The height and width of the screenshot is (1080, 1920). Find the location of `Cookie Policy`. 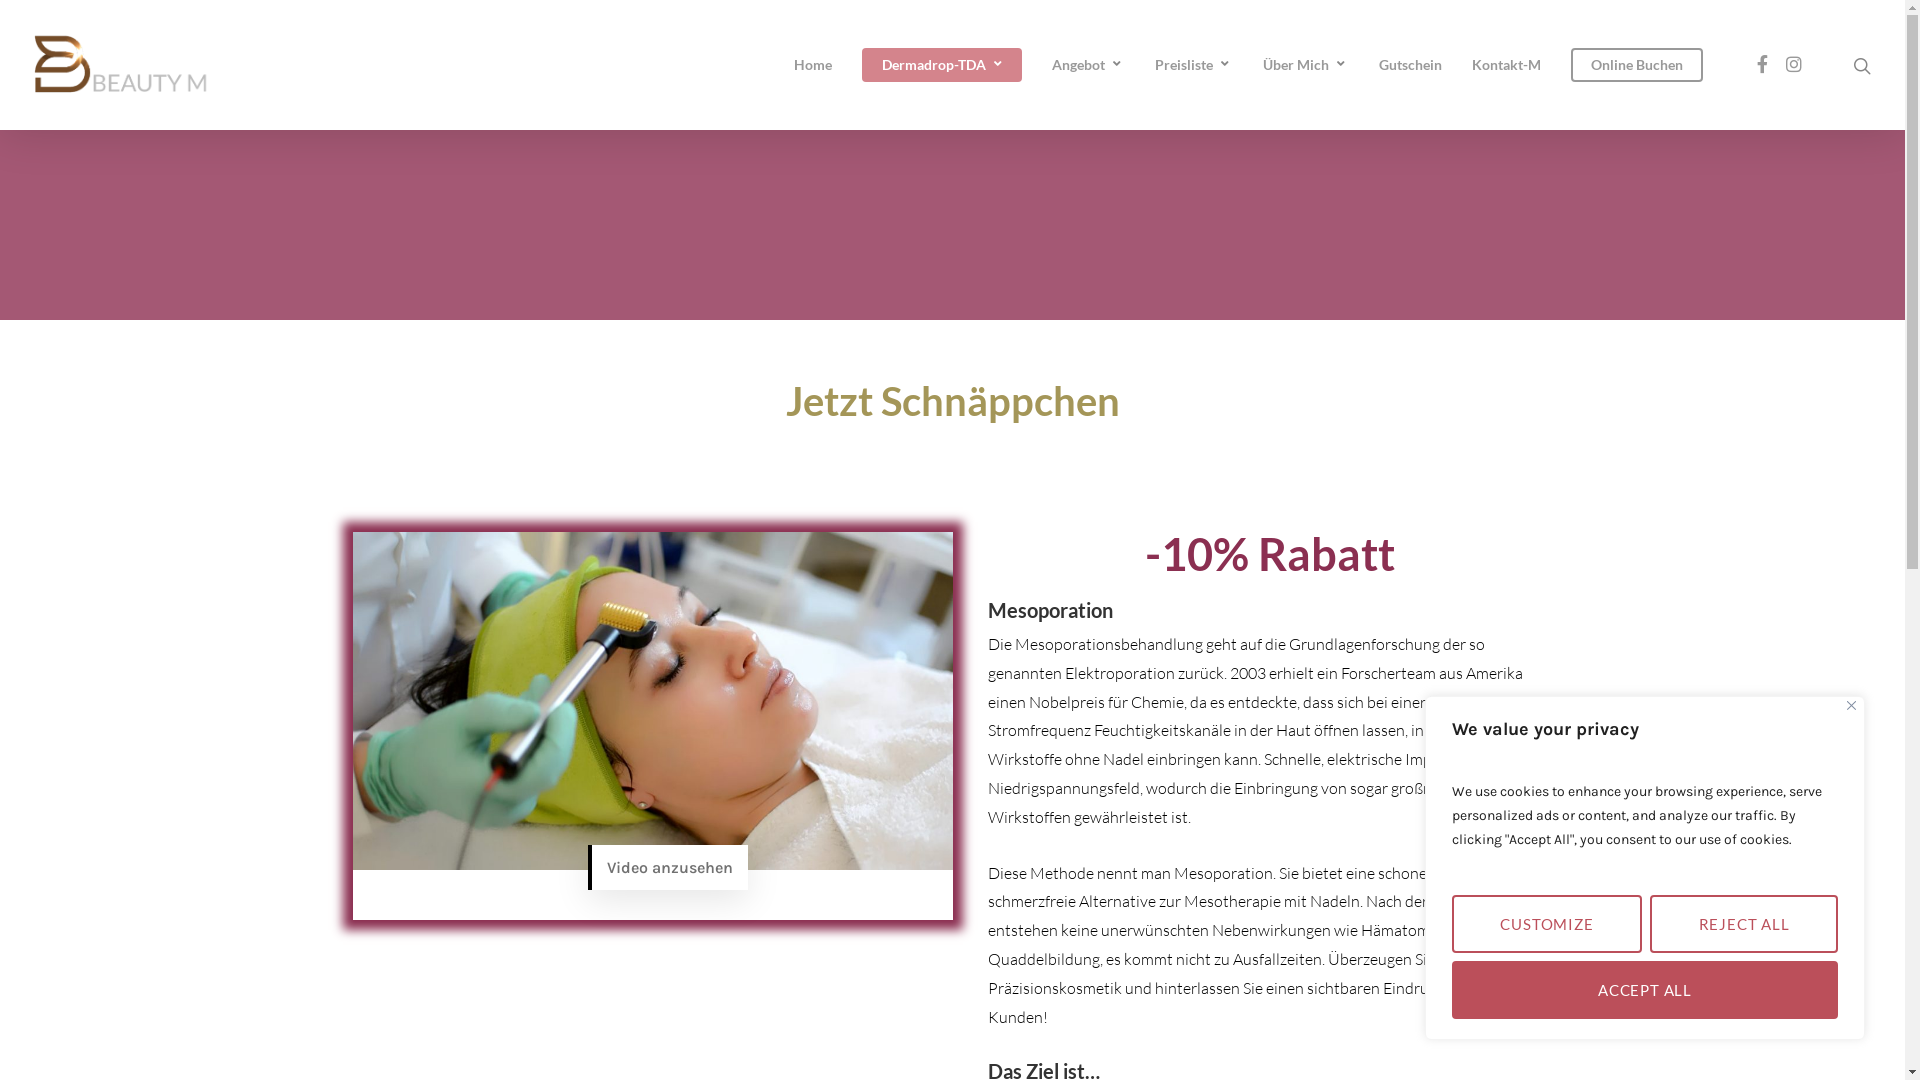

Cookie Policy is located at coordinates (549, 730).